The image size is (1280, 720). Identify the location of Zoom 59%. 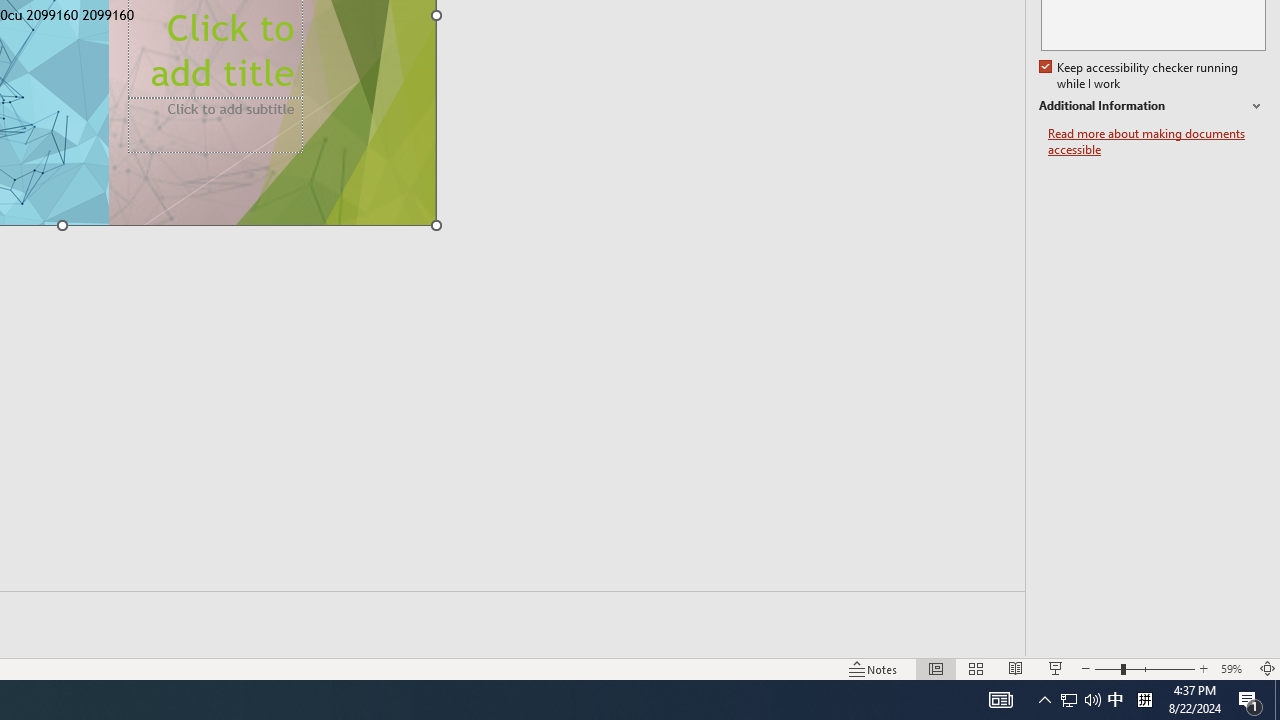
(1234, 668).